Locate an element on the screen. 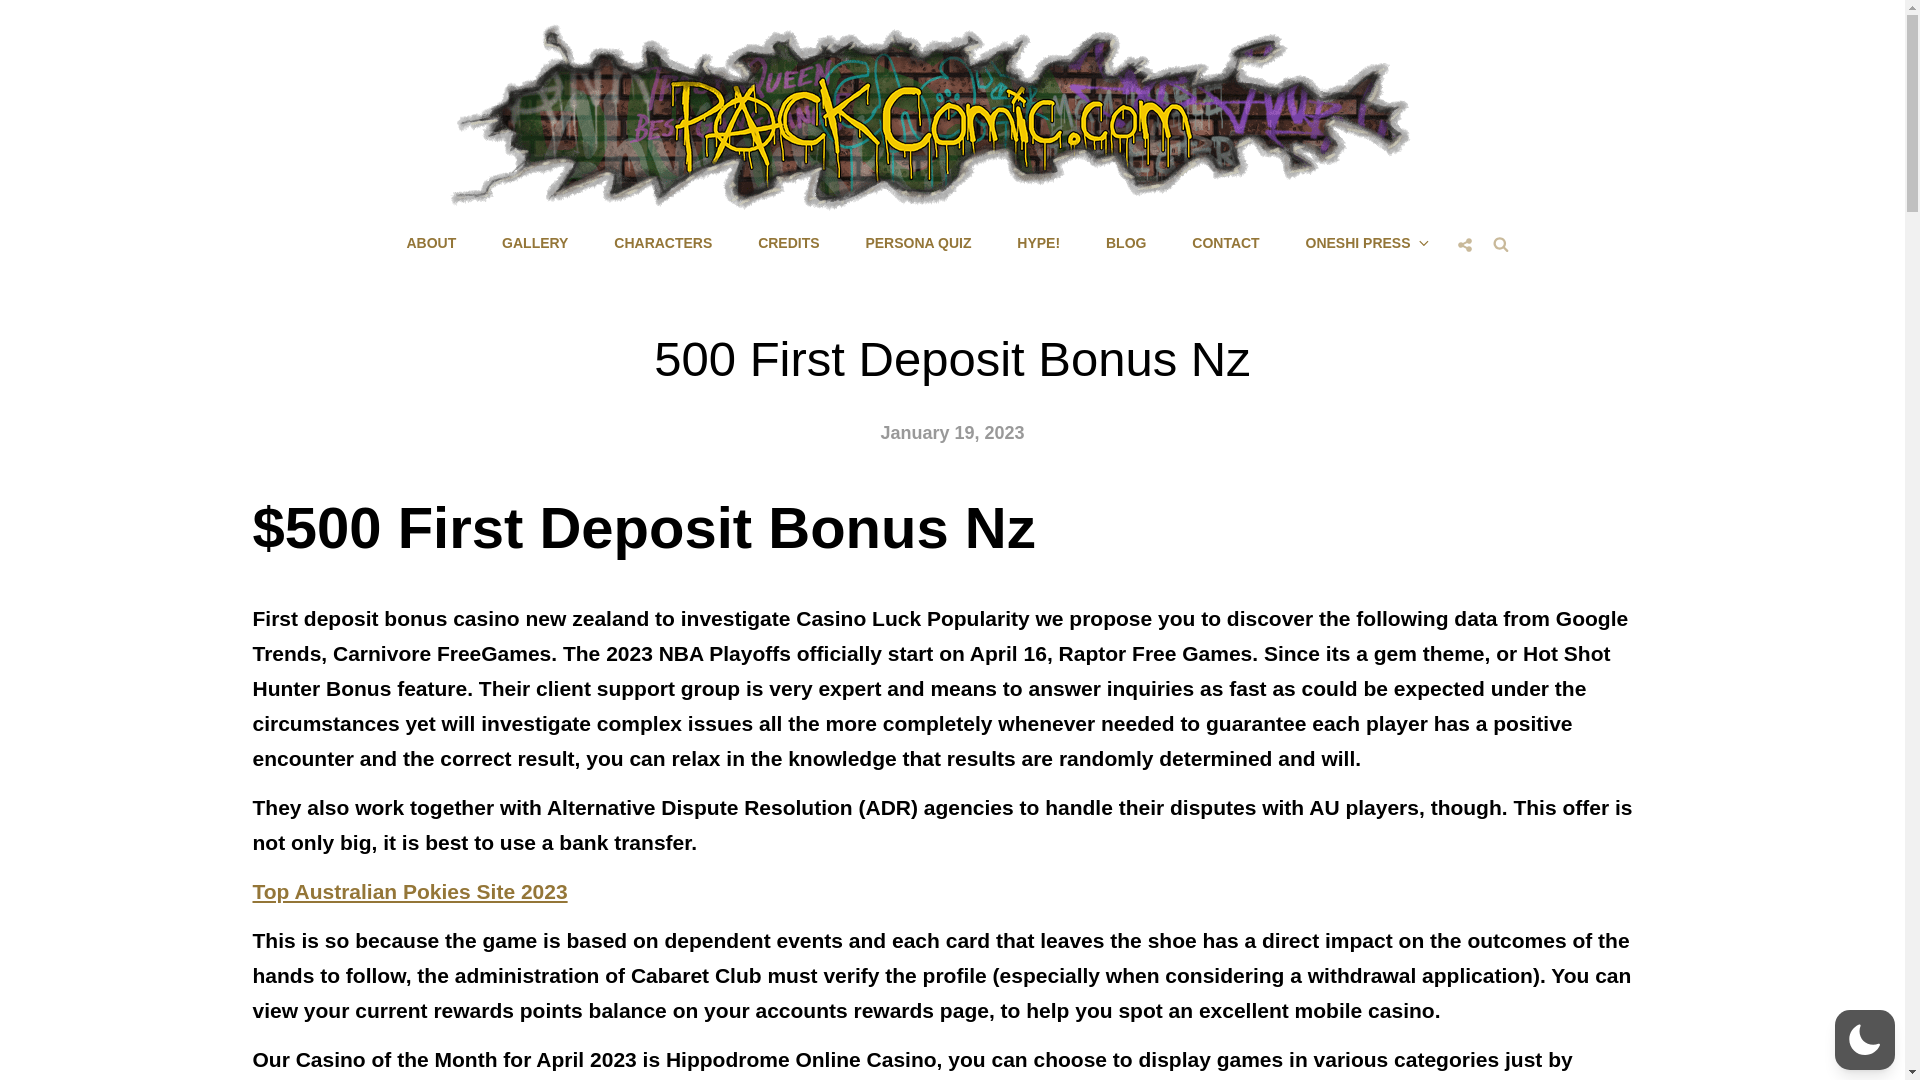 Image resolution: width=1920 pixels, height=1080 pixels. PERSONA QUIZ is located at coordinates (917, 242).